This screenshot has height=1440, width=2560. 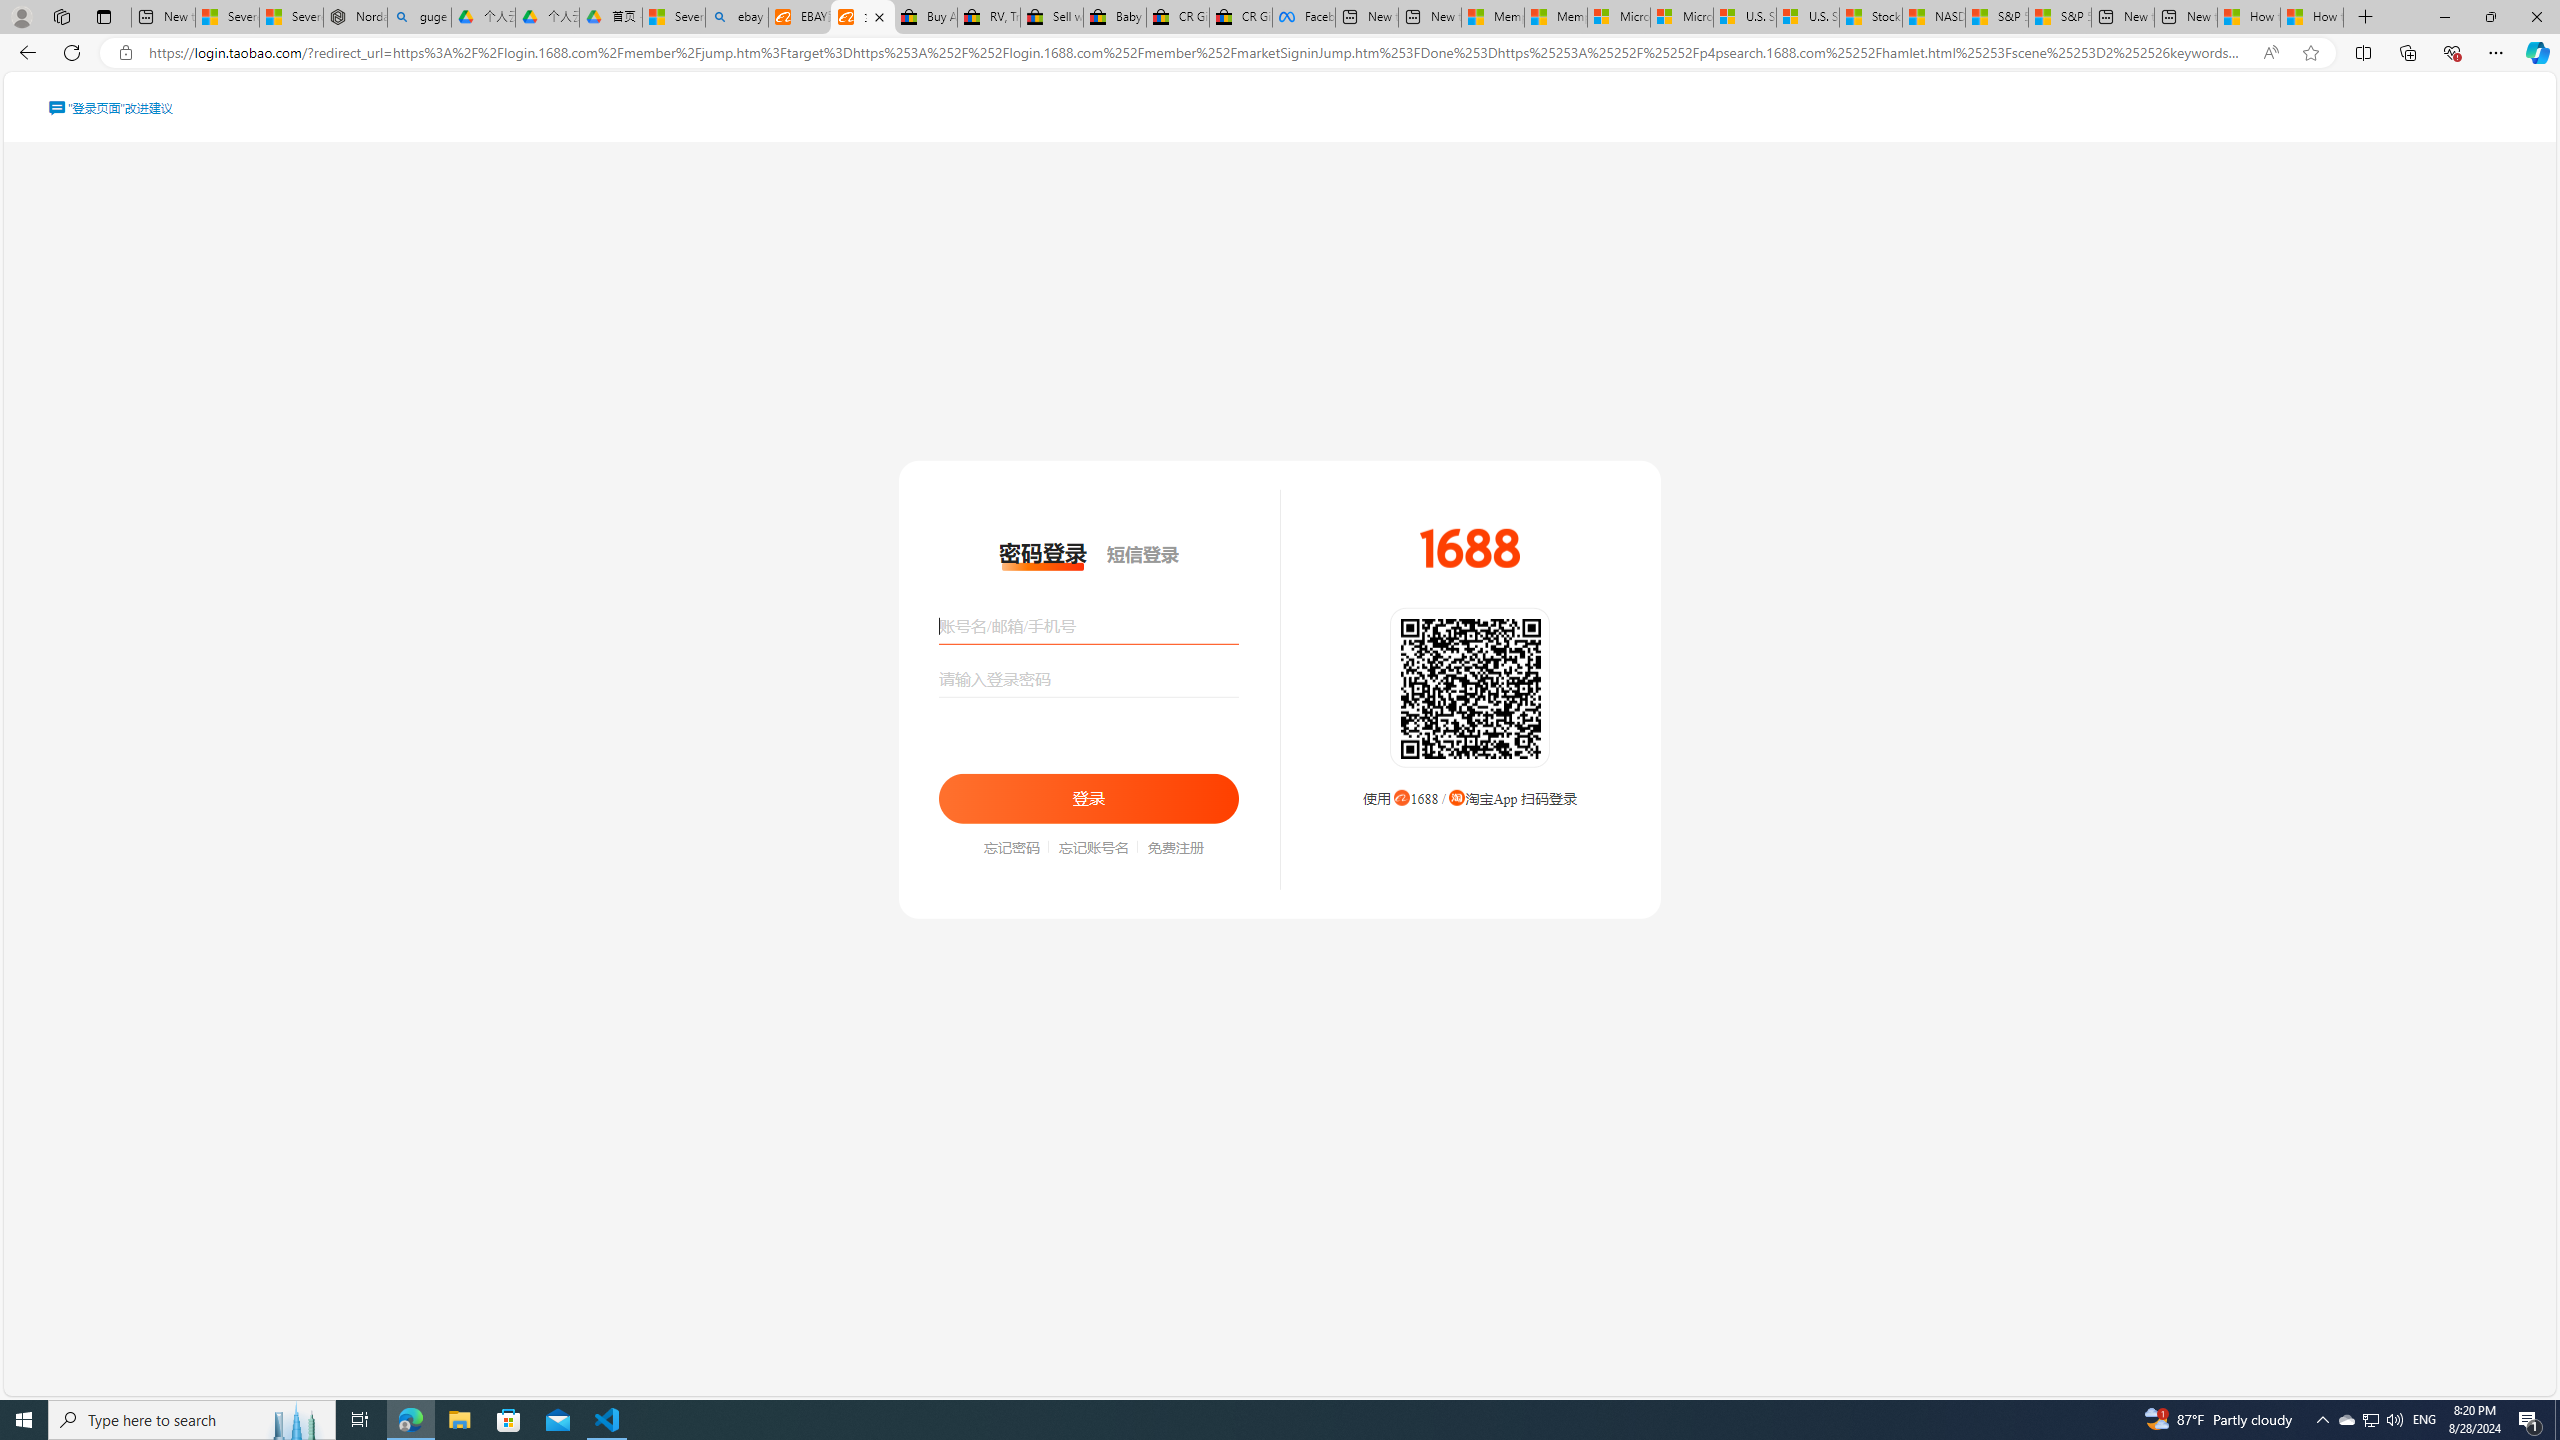 What do you see at coordinates (2270, 53) in the screenshot?
I see `Read aloud this page (Ctrl+Shift+U)` at bounding box center [2270, 53].